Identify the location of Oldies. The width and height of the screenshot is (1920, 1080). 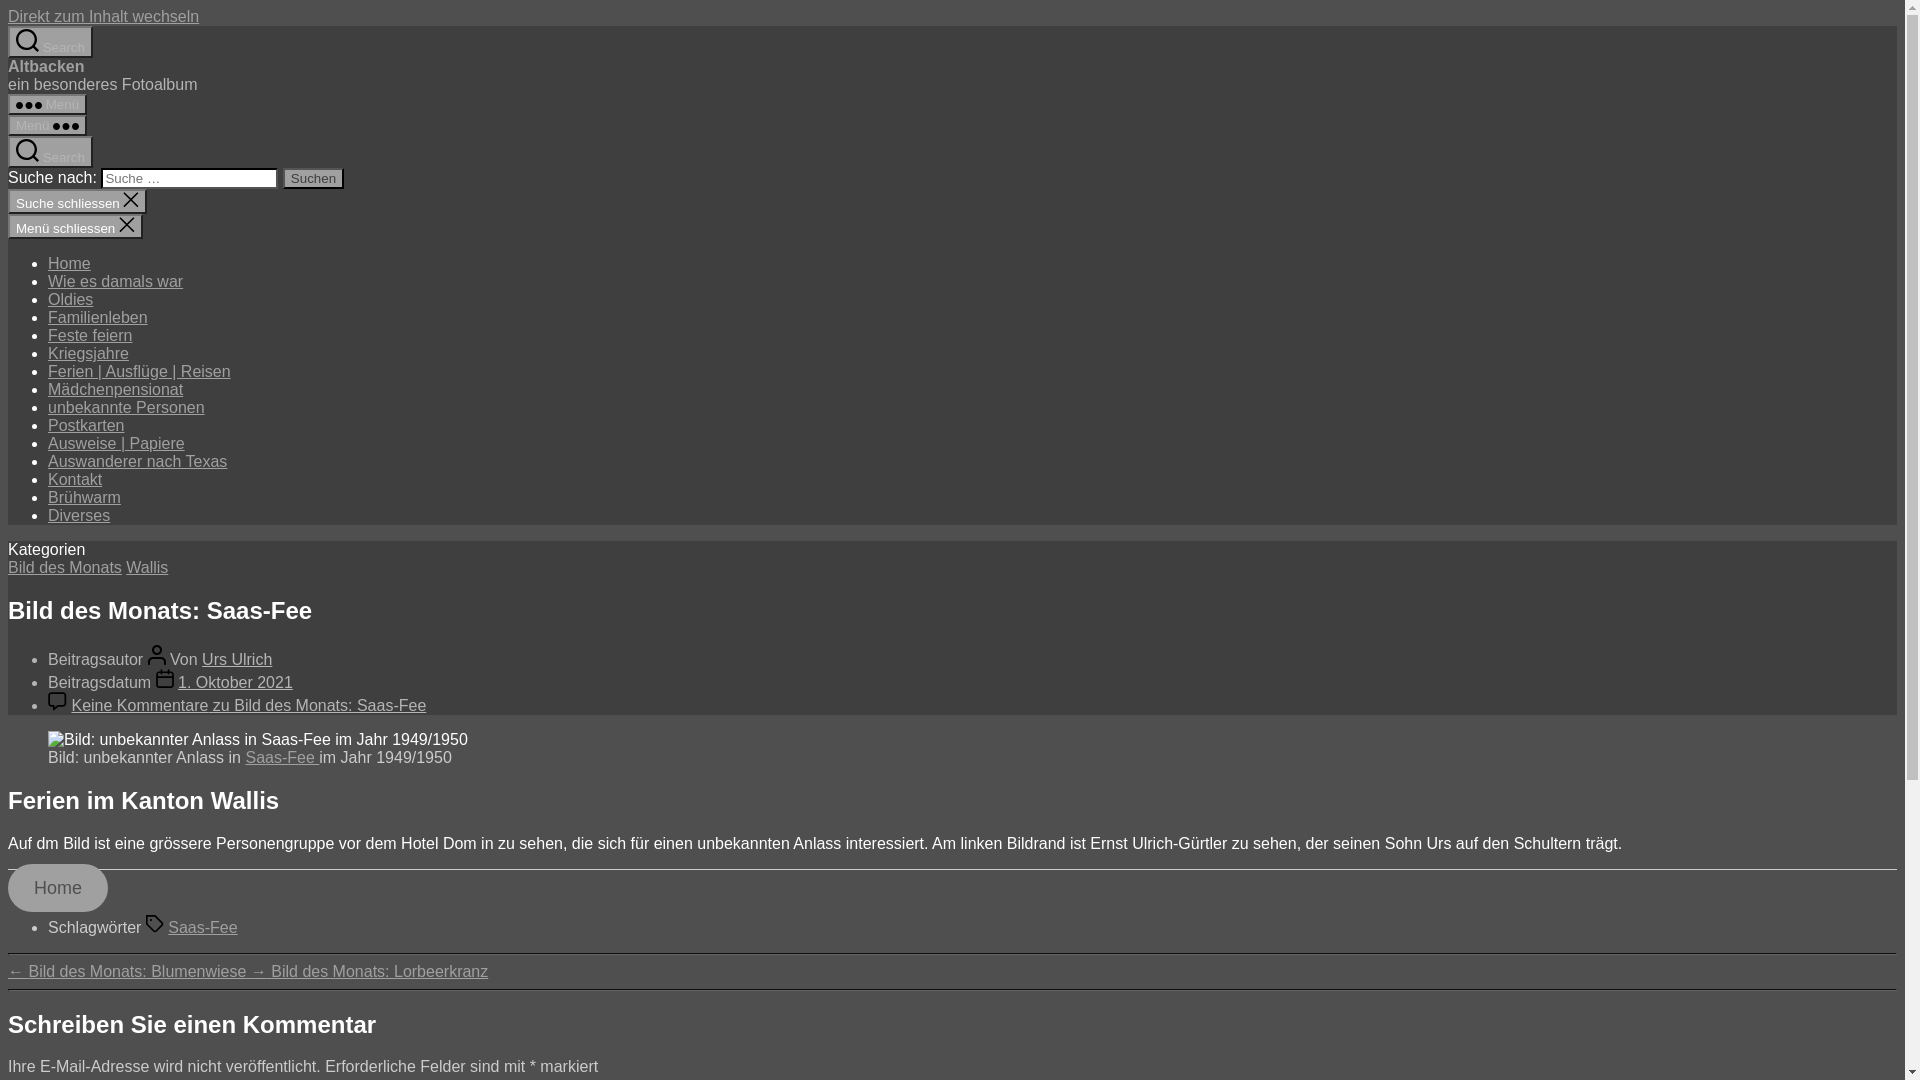
(70, 300).